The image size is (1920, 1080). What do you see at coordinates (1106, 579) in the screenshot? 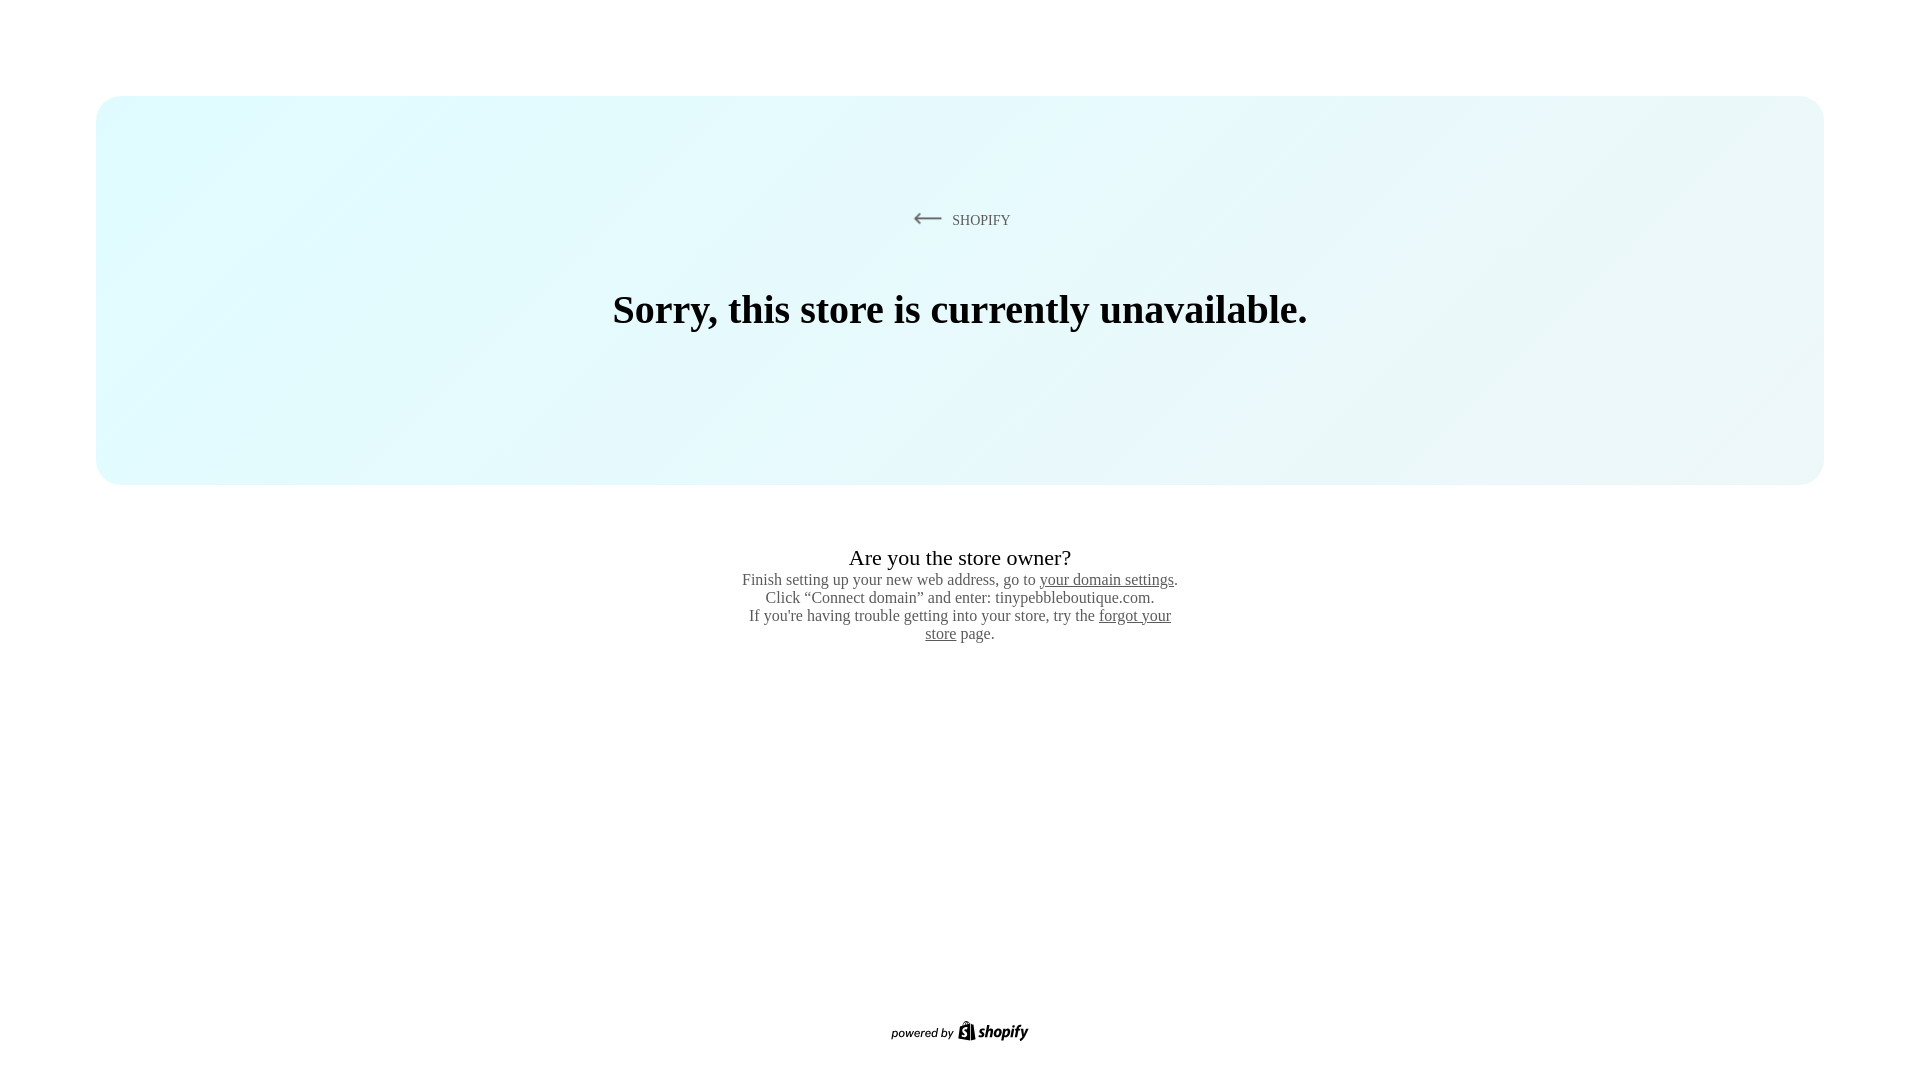
I see `your domain settings` at bounding box center [1106, 579].